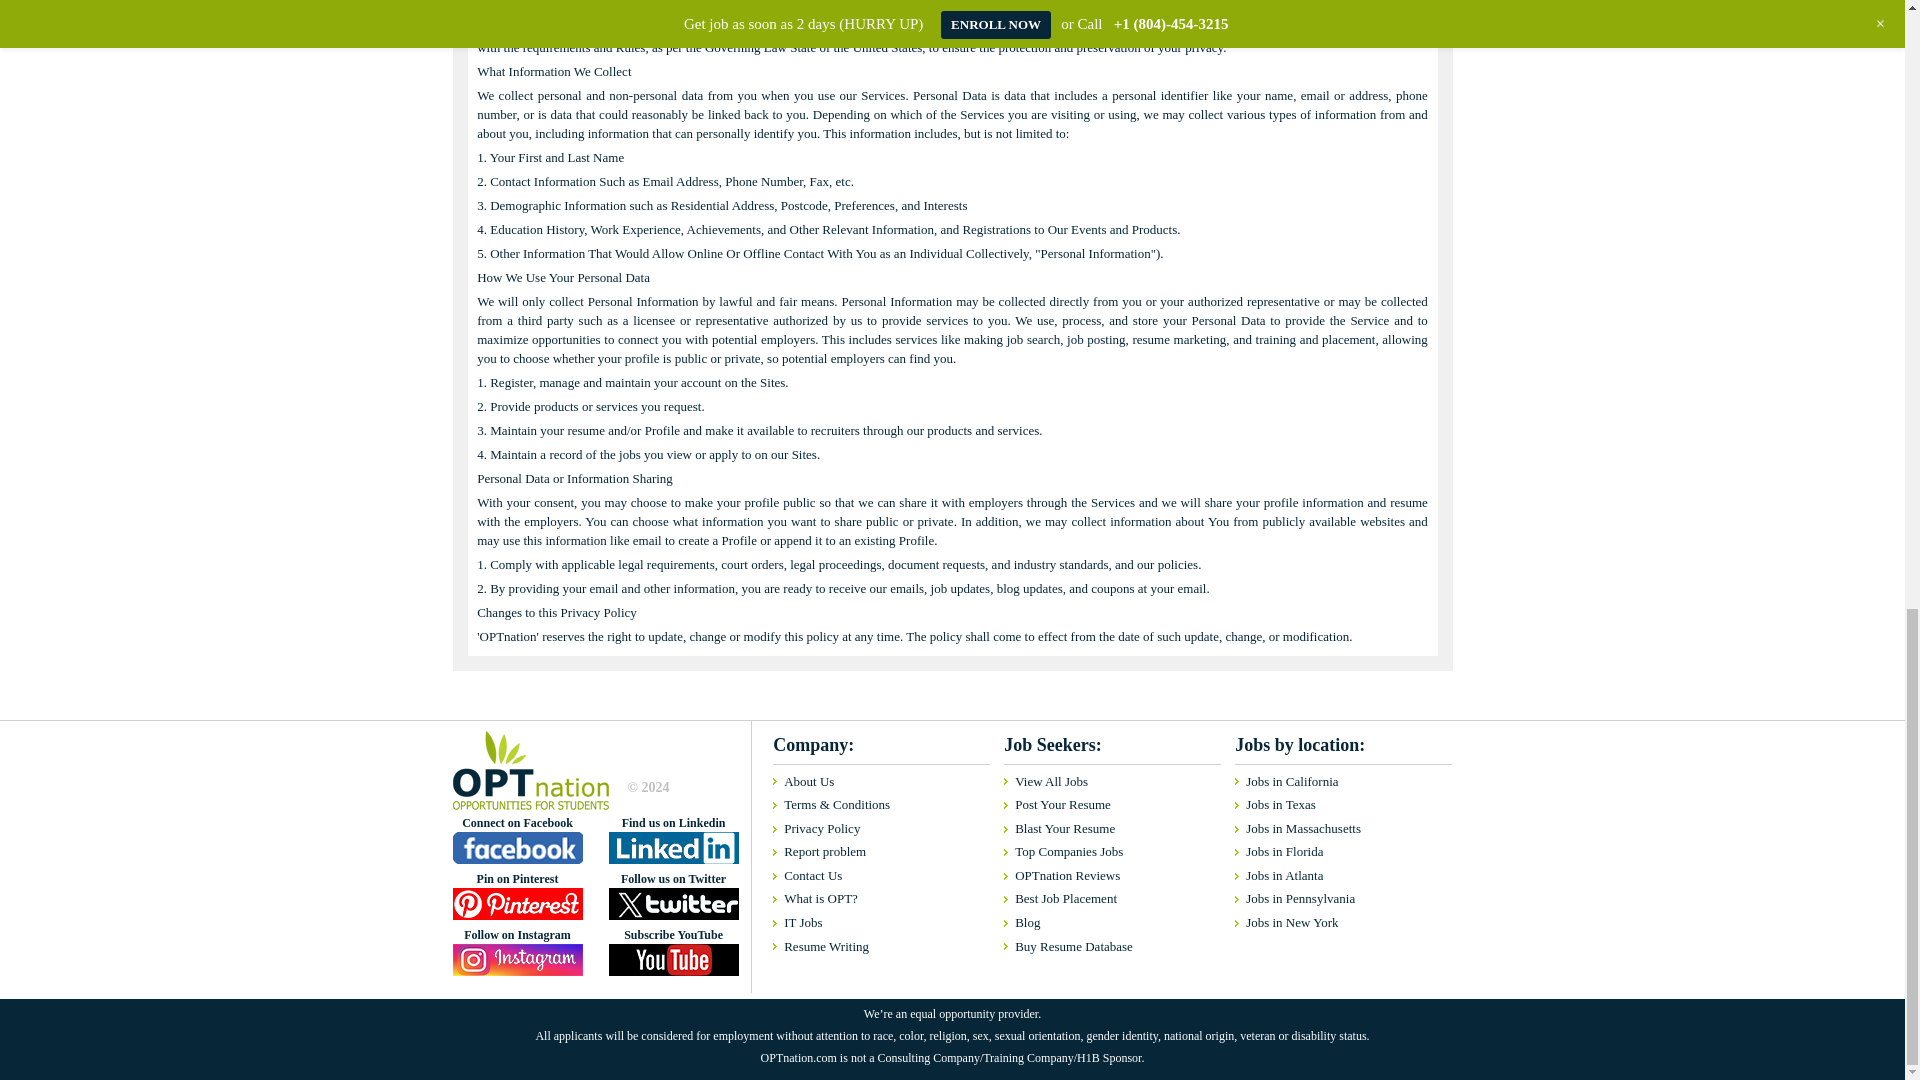 This screenshot has height=1080, width=1920. What do you see at coordinates (1338, 805) in the screenshot?
I see `Jobs in Texas` at bounding box center [1338, 805].